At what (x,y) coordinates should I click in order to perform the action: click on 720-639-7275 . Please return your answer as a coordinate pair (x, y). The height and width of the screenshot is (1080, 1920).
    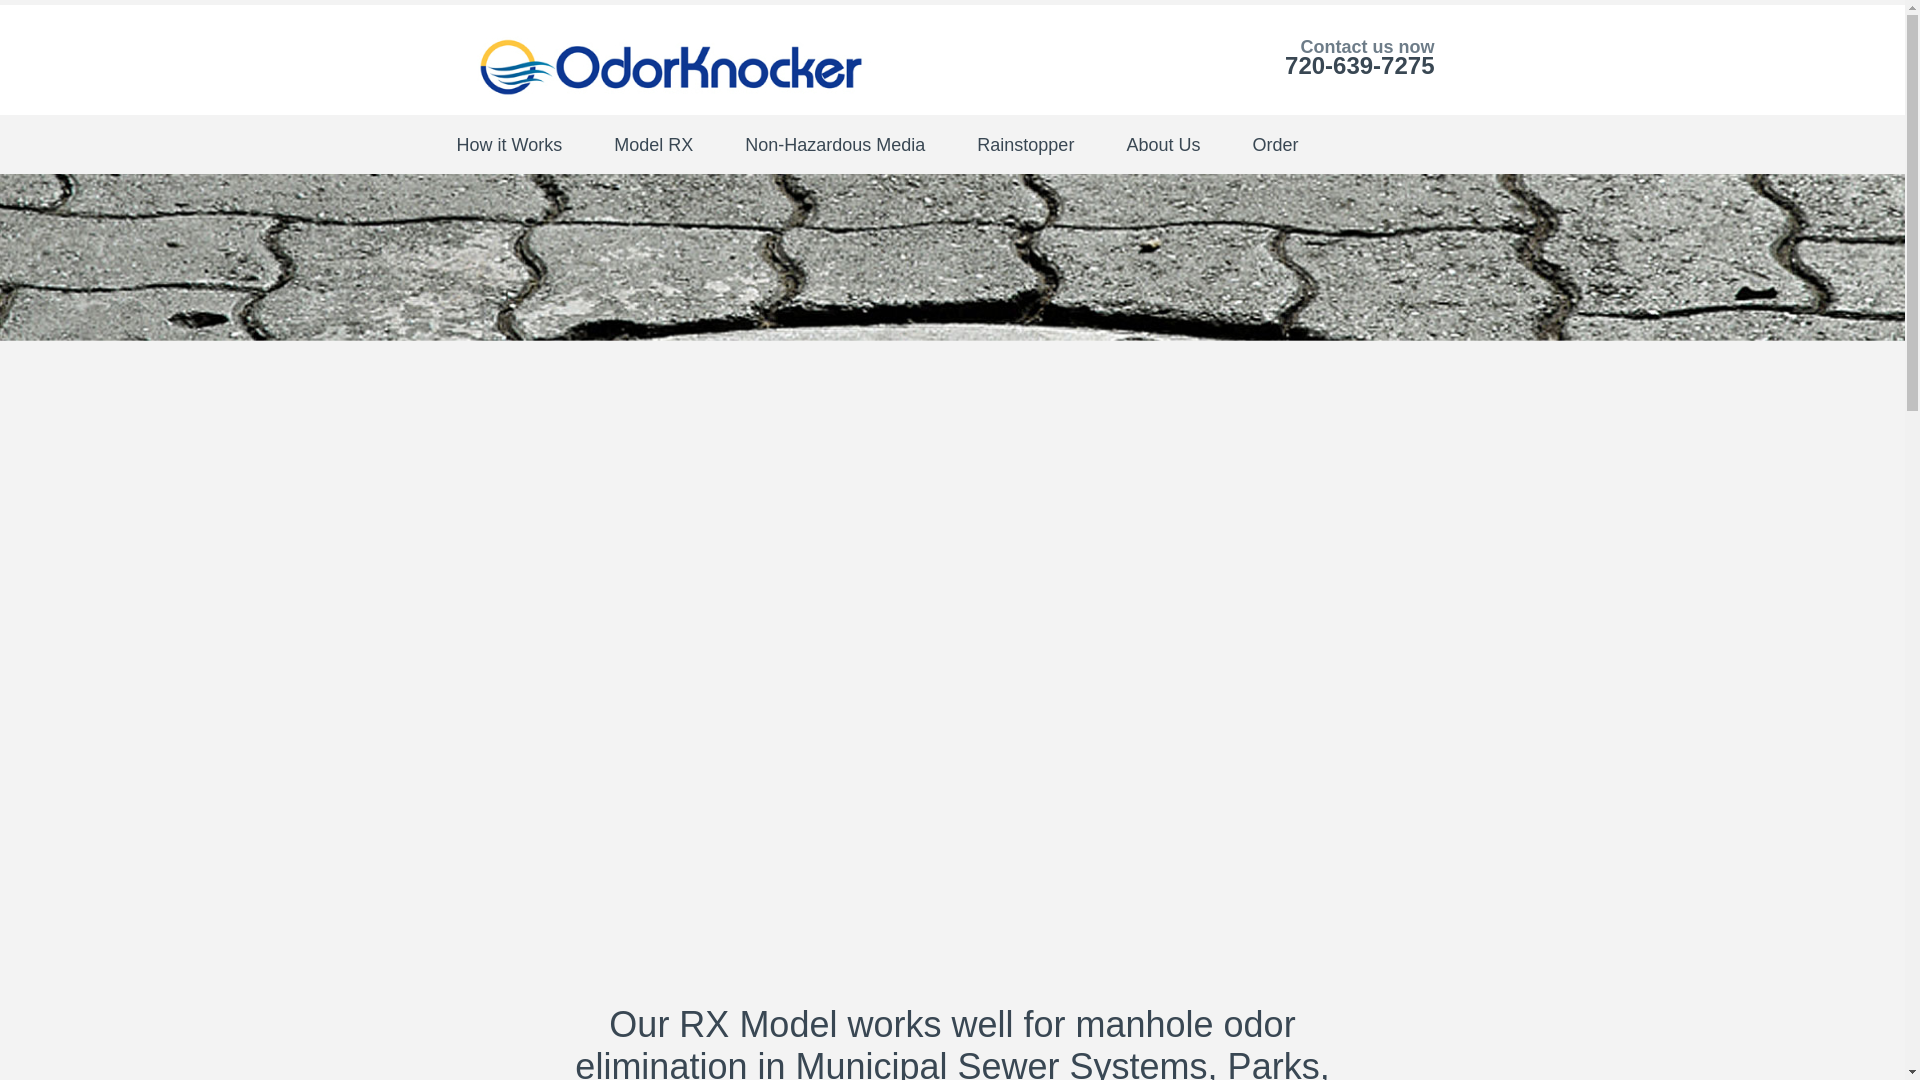
    Looking at the image, I should click on (1359, 64).